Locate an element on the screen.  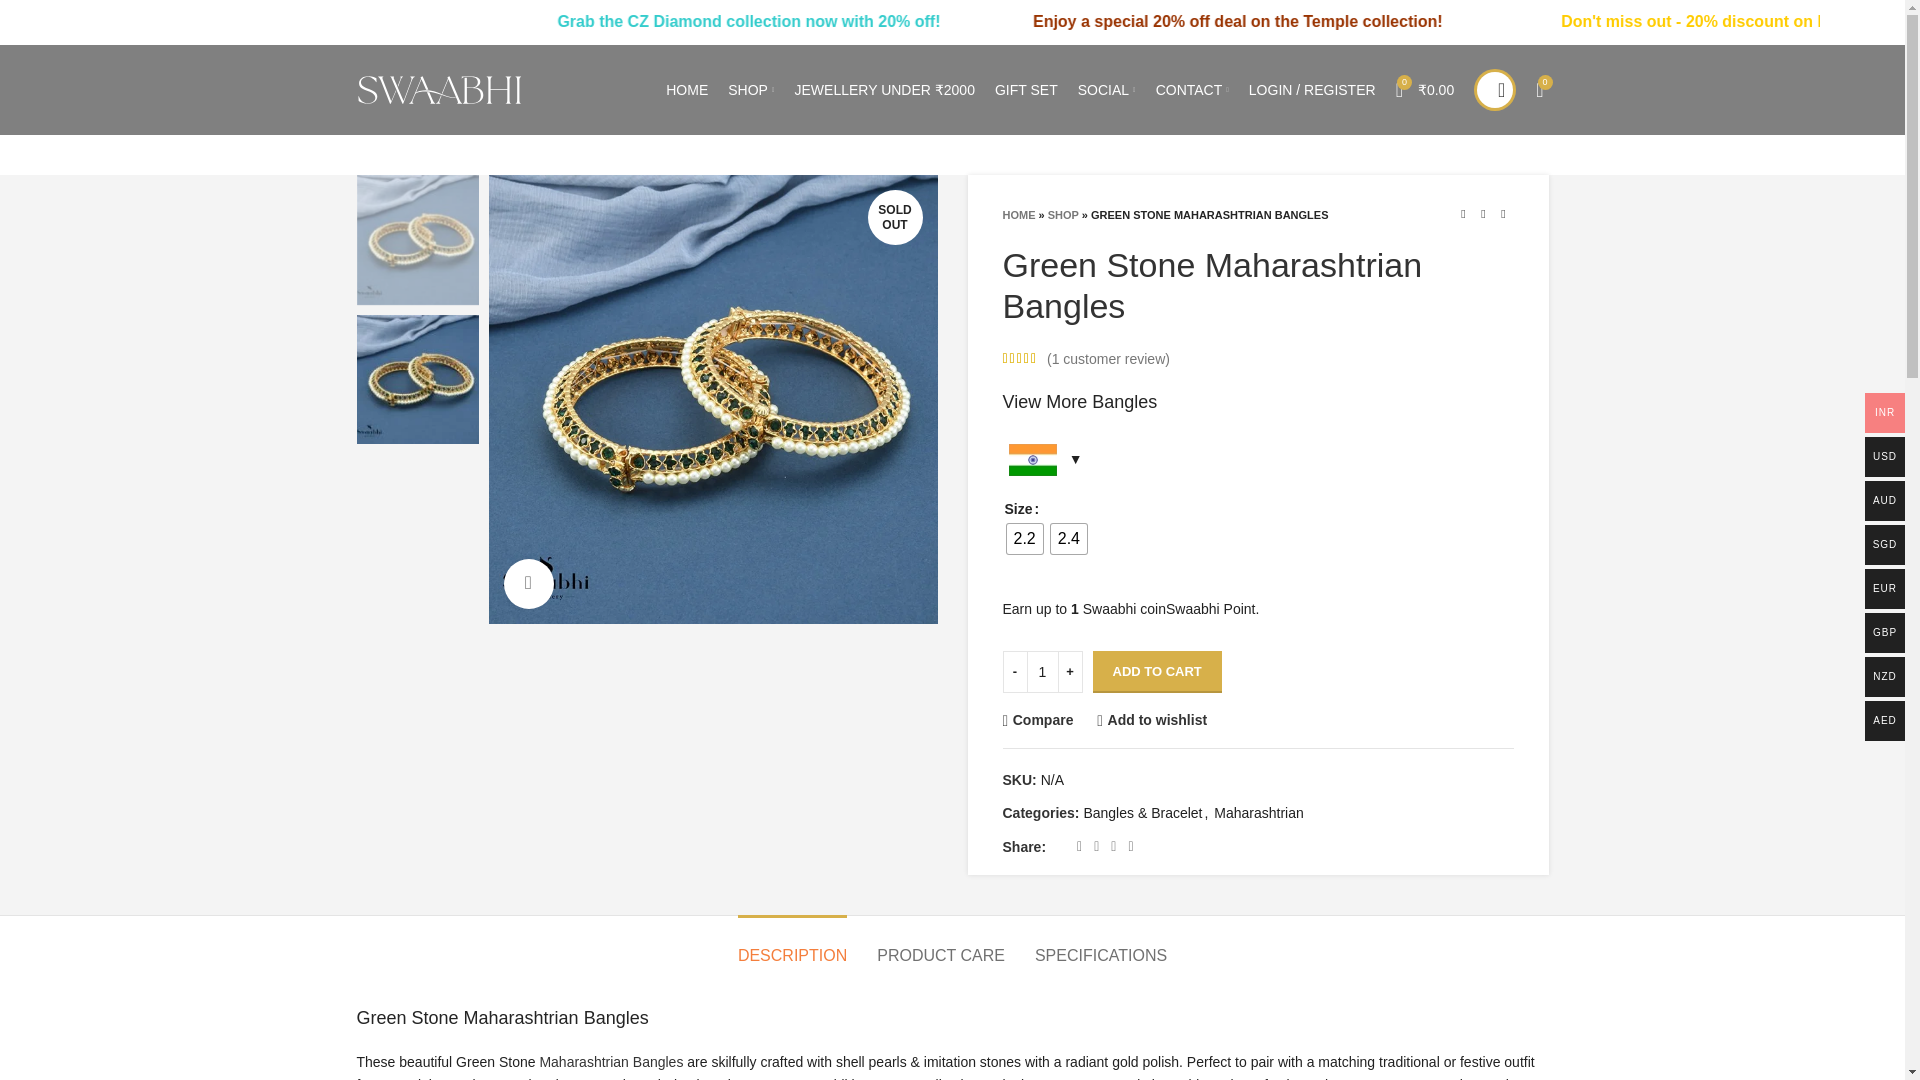
HOME is located at coordinates (687, 90).